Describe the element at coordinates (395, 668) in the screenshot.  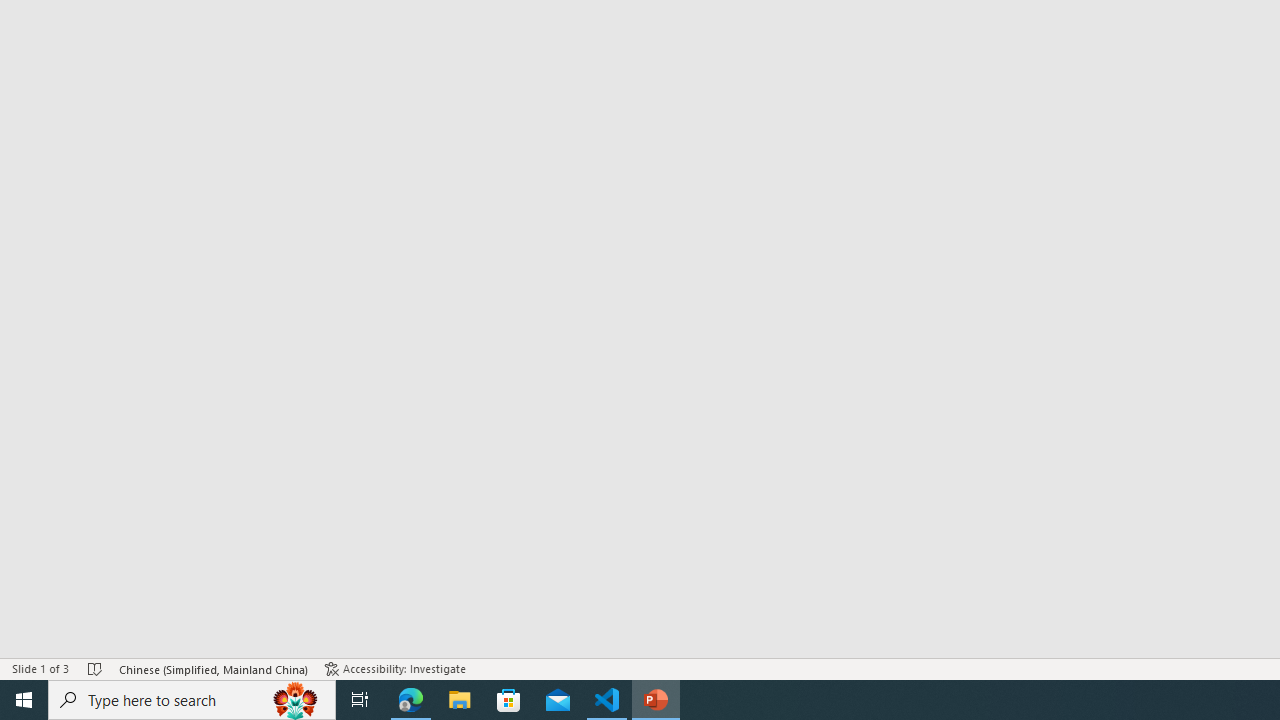
I see `Accessibility Checker Accessibility: Investigate` at that location.